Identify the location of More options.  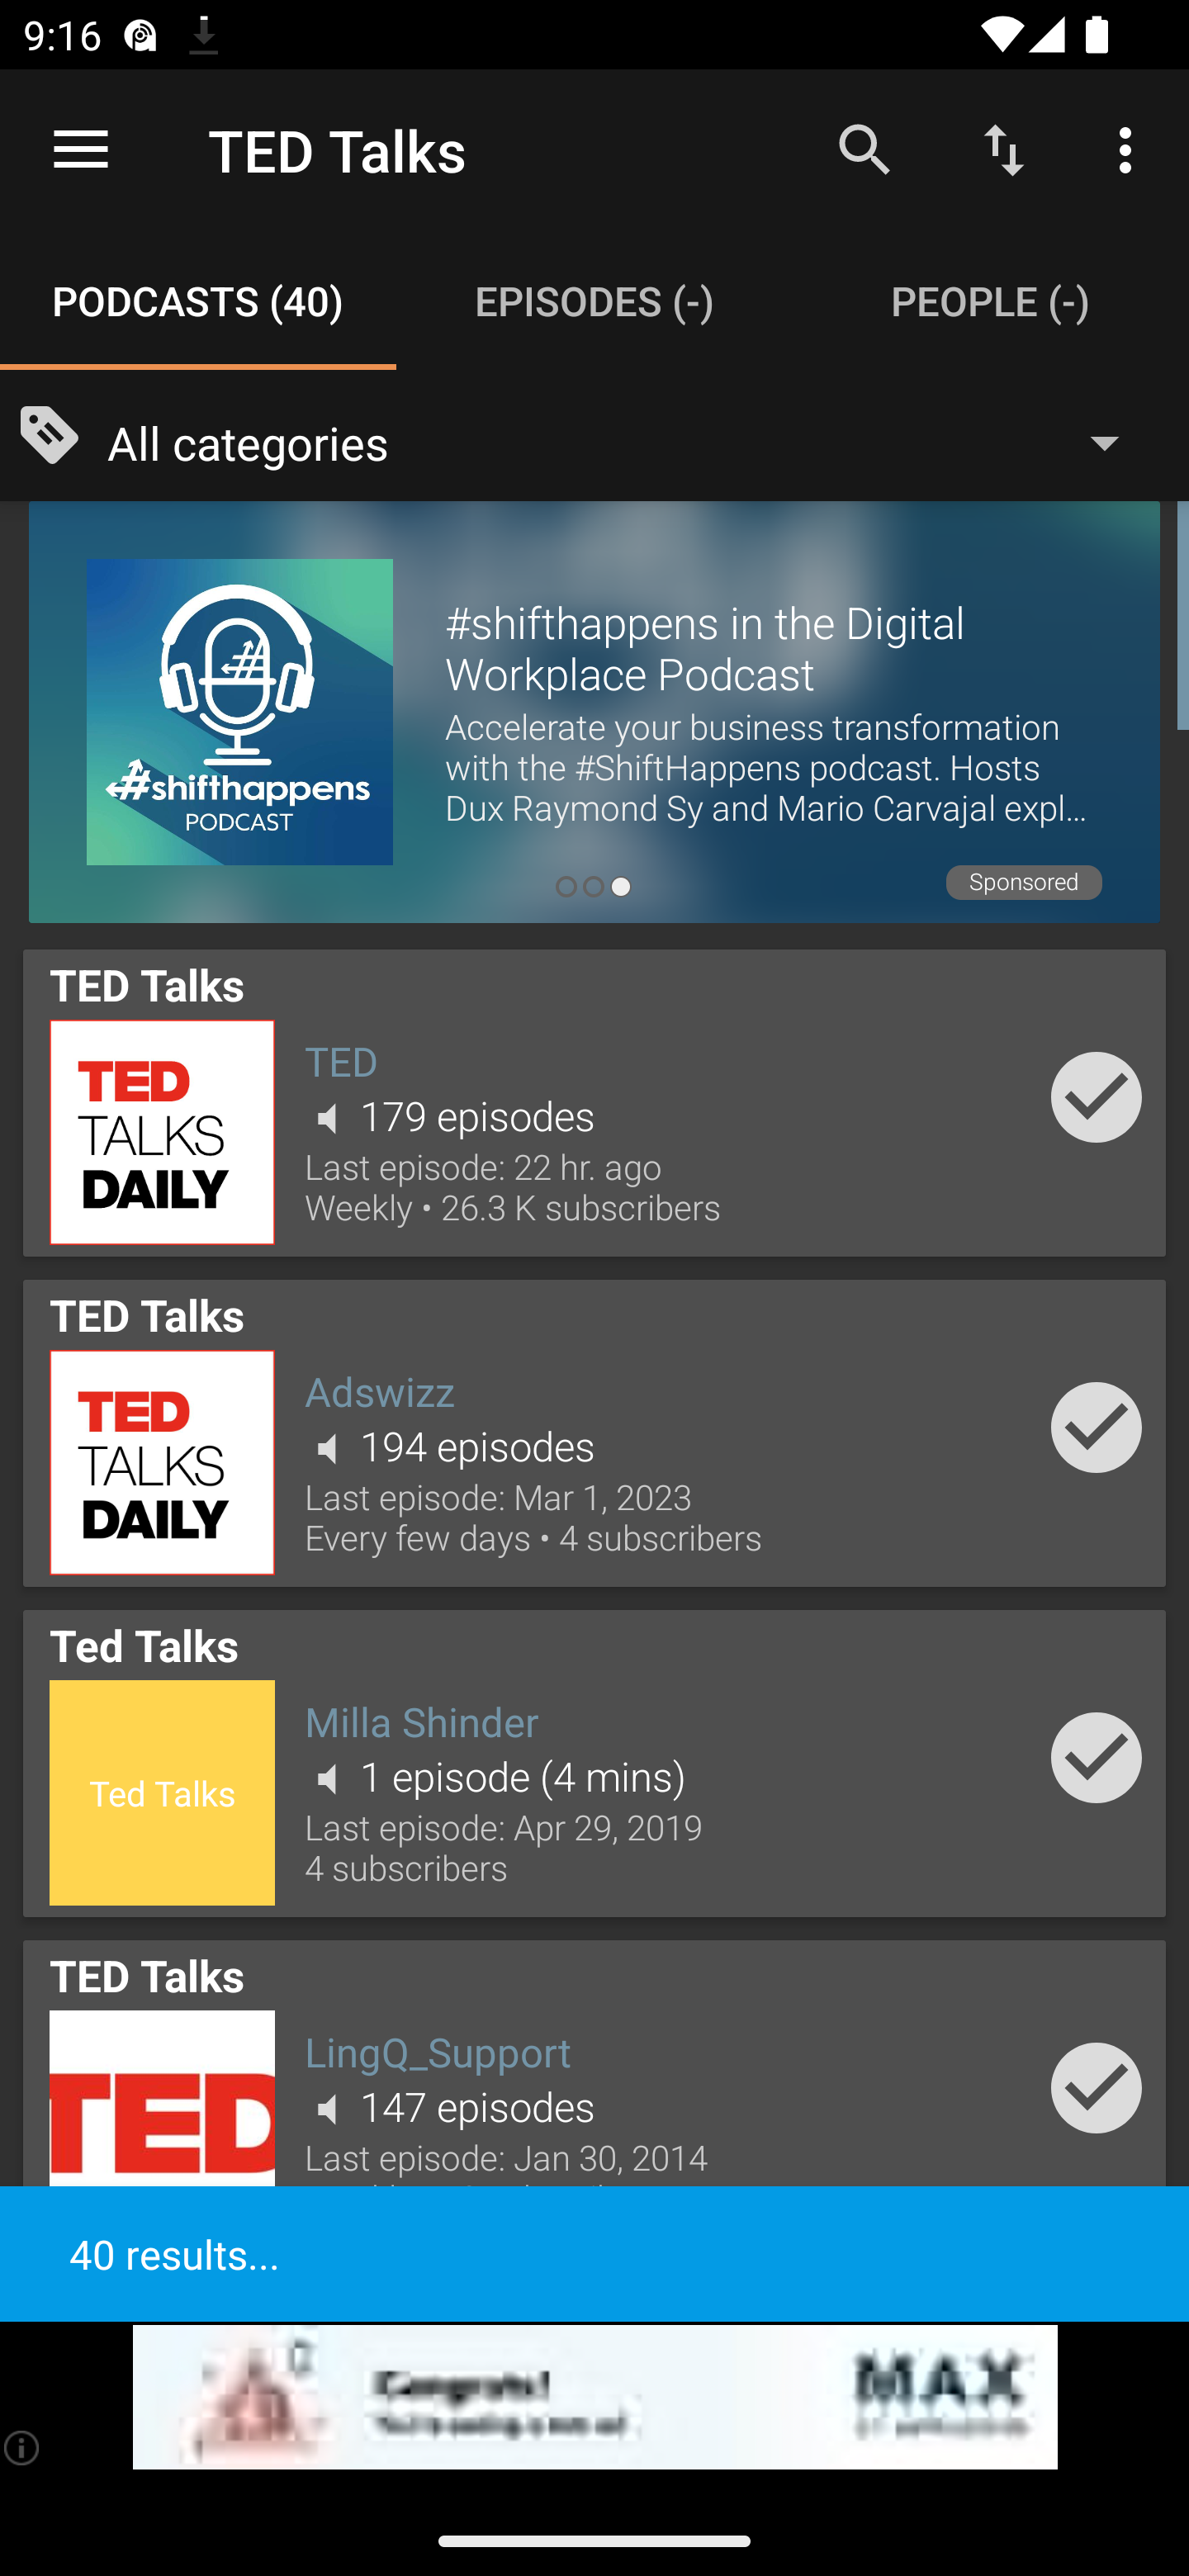
(1131, 149).